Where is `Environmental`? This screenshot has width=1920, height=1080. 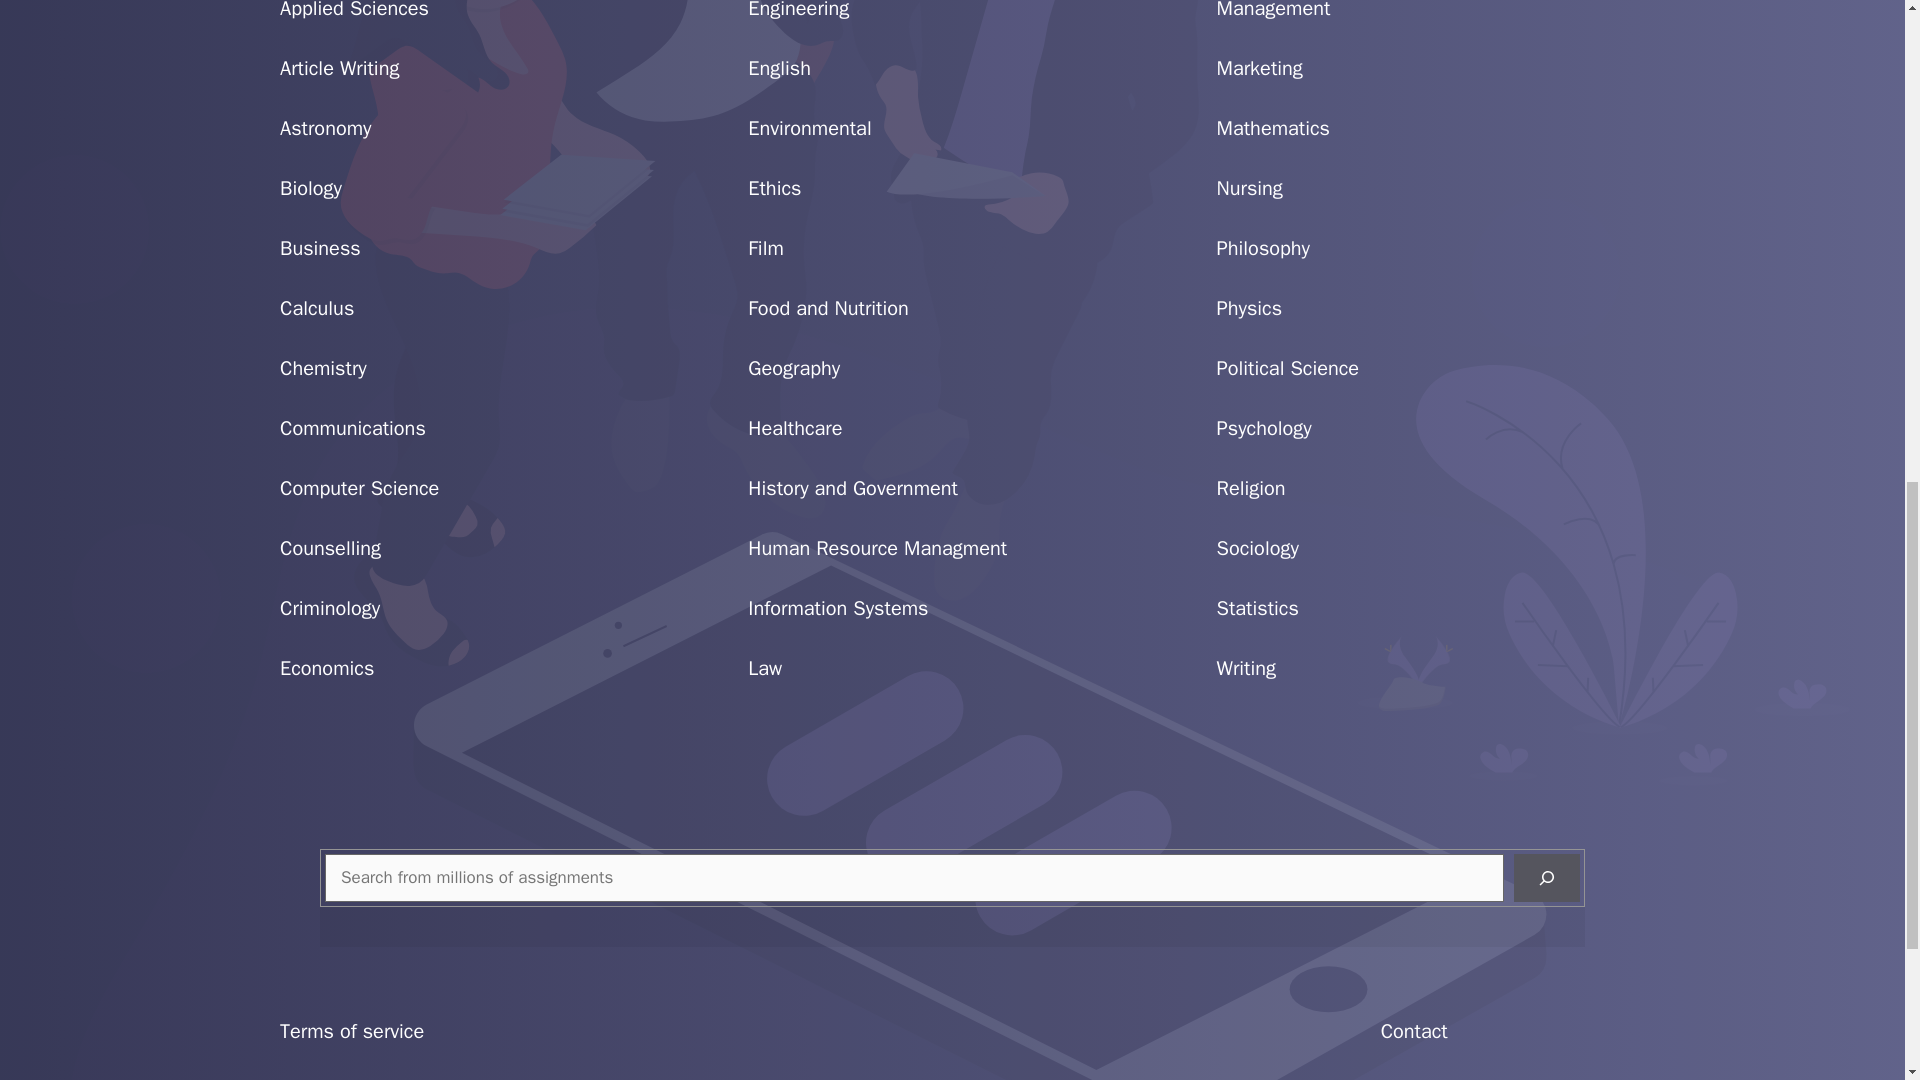 Environmental is located at coordinates (810, 128).